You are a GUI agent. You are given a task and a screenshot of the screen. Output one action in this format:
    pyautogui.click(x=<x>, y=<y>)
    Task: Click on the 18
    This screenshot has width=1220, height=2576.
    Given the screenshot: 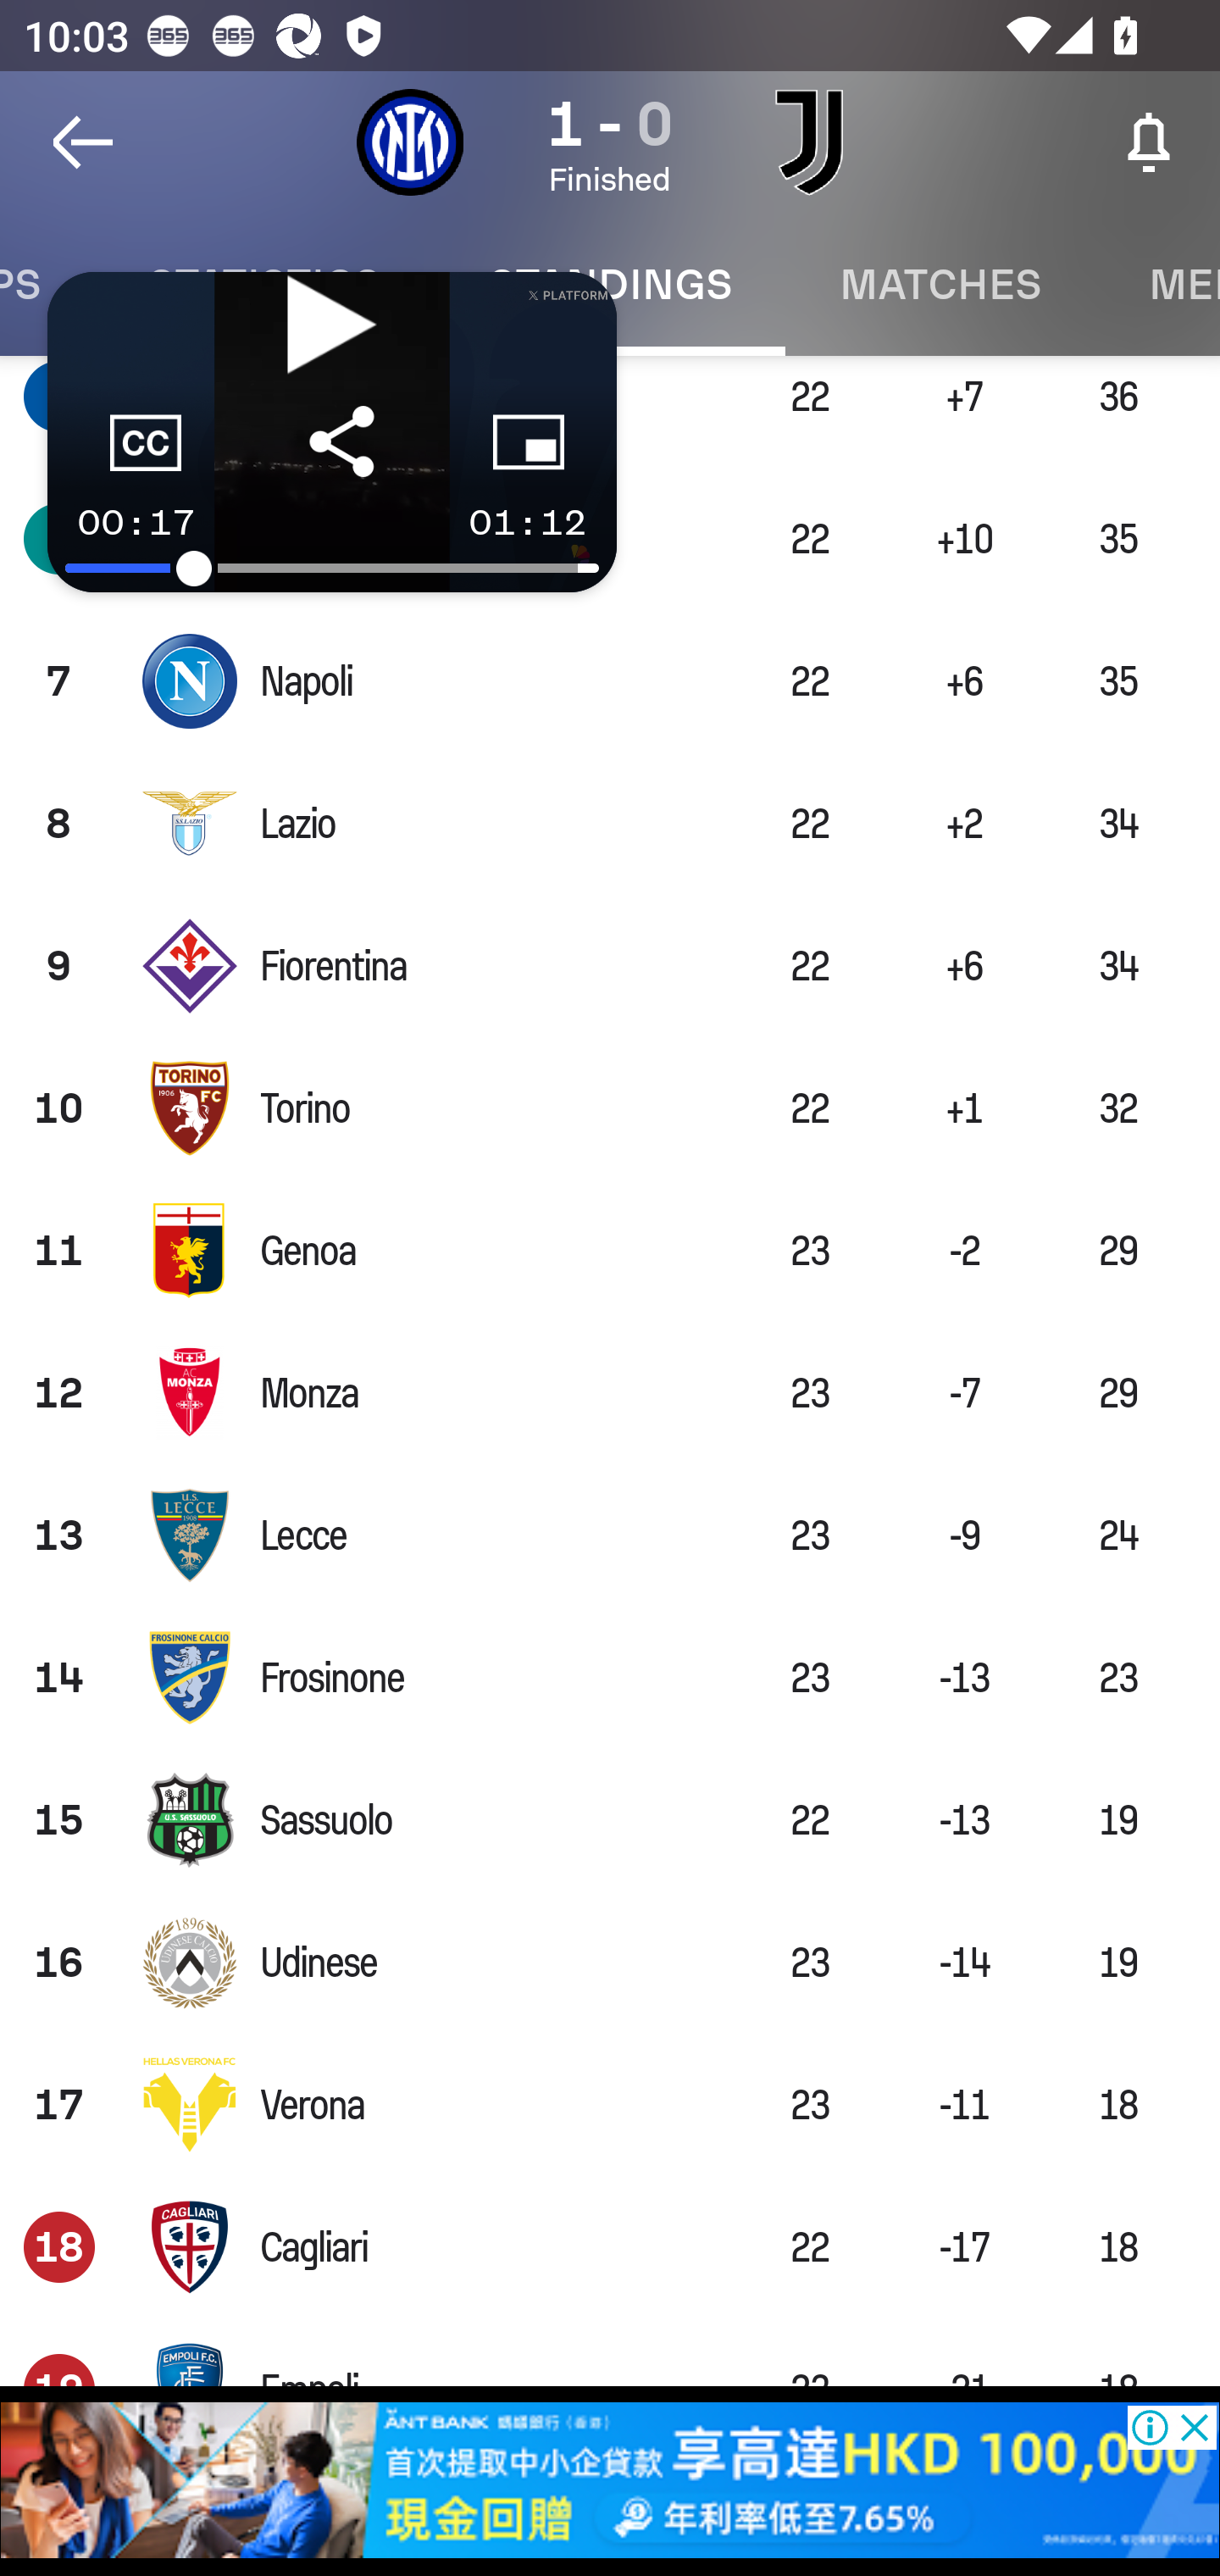 What is the action you would take?
    pyautogui.click(x=59, y=2247)
    